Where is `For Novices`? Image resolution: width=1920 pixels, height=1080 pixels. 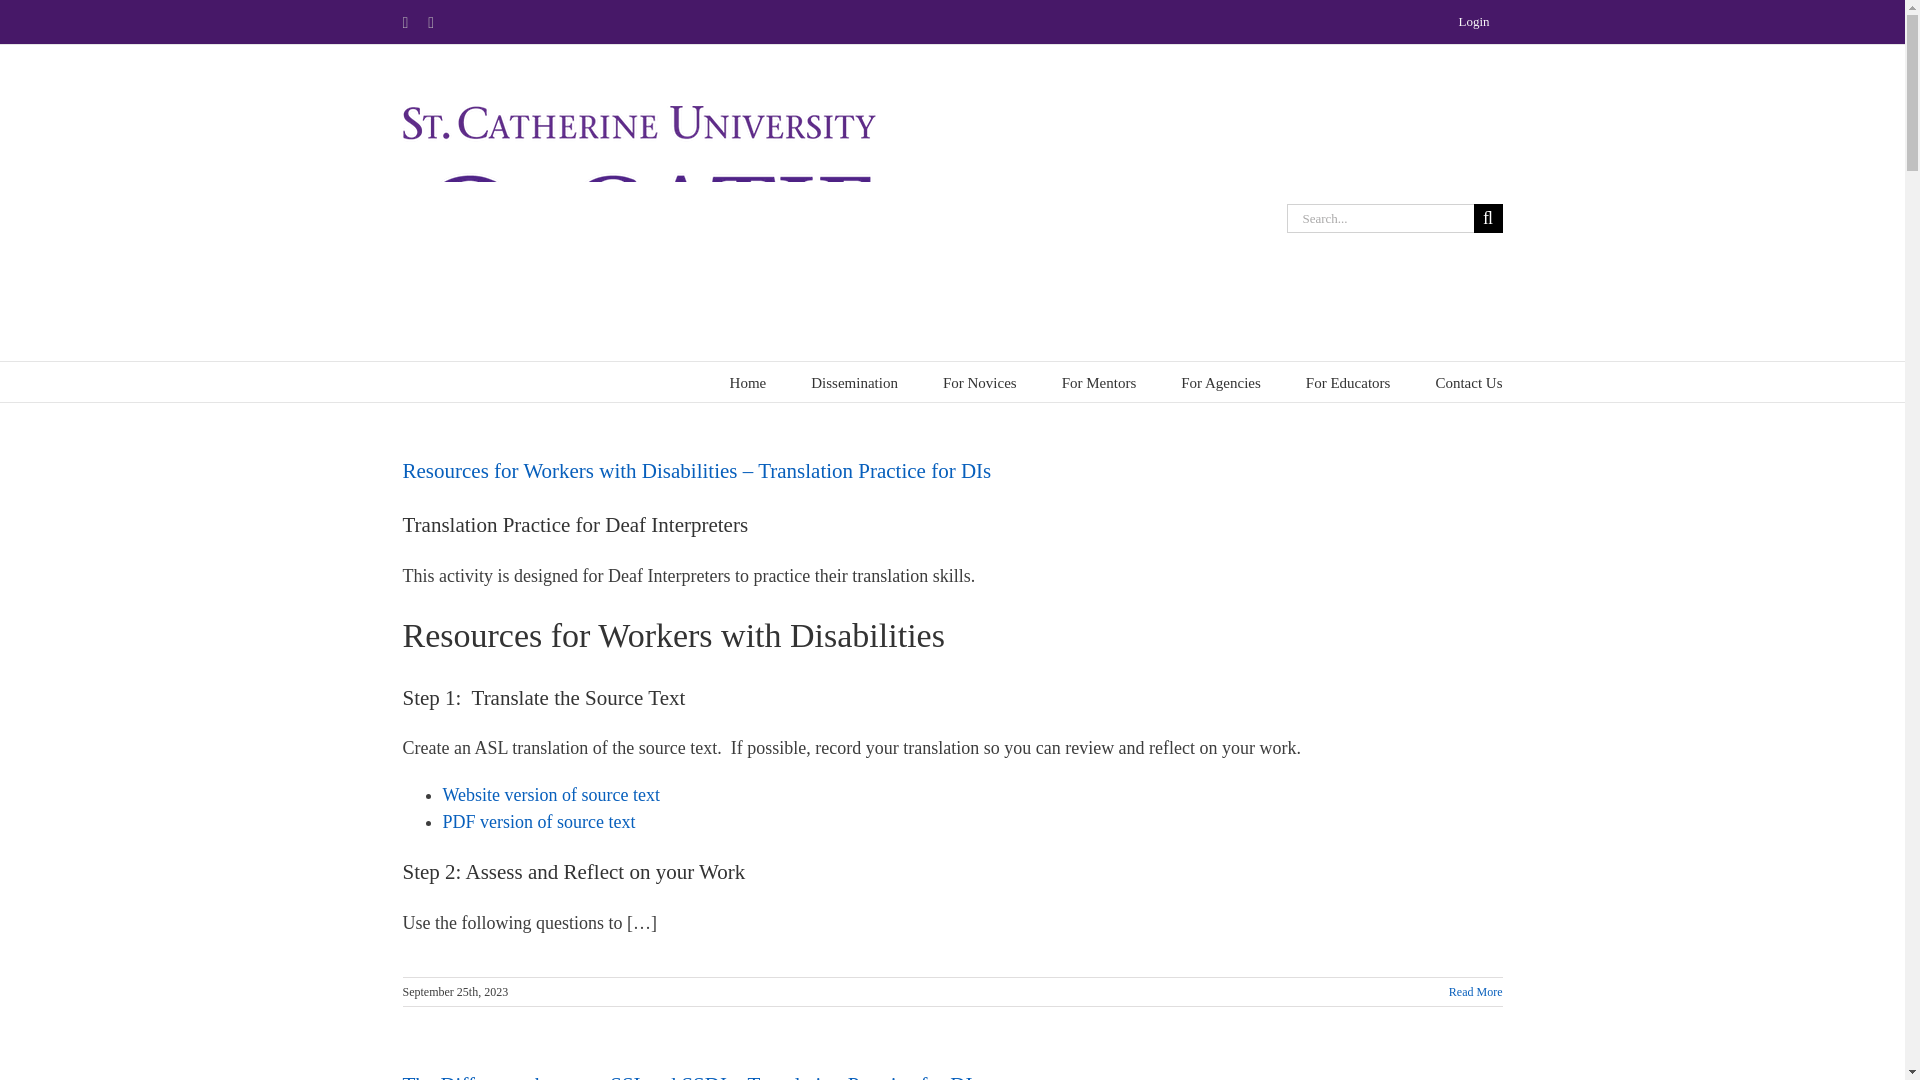 For Novices is located at coordinates (980, 381).